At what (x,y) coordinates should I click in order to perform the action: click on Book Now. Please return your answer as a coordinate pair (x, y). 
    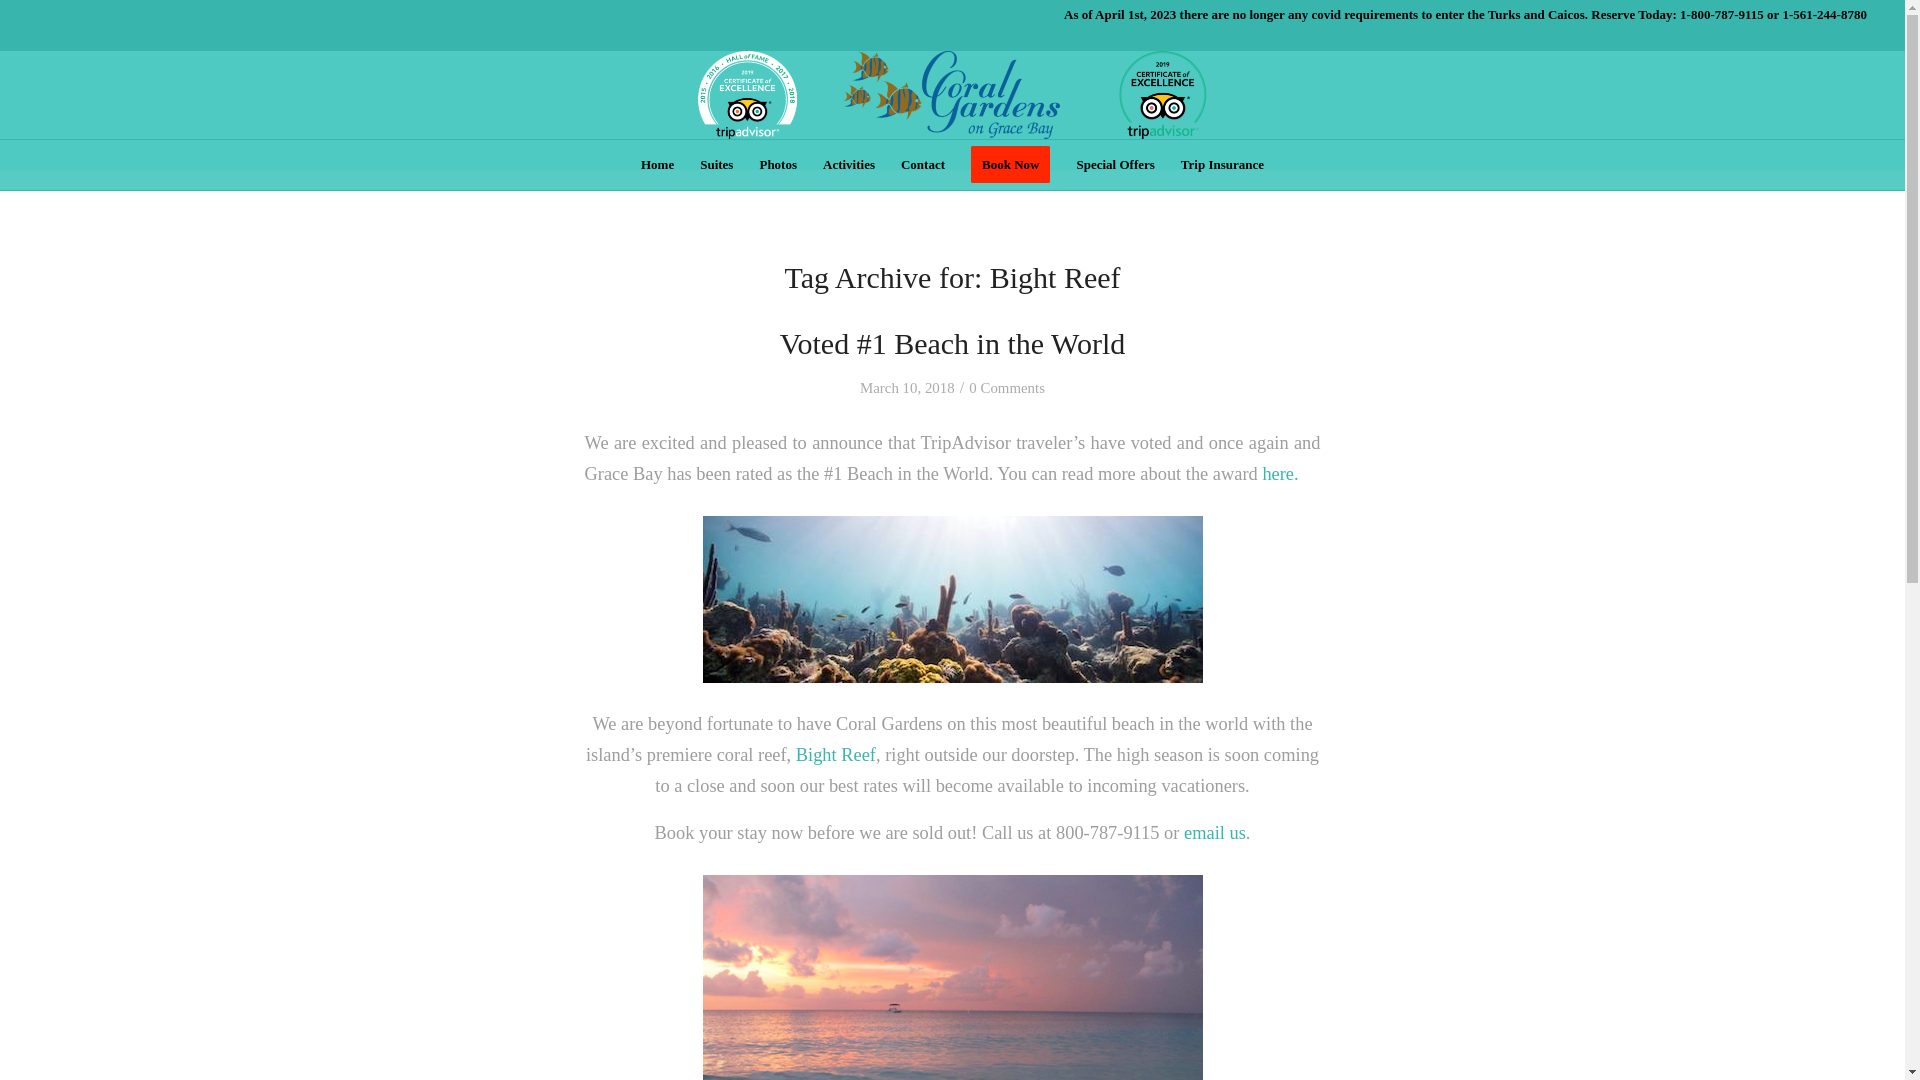
    Looking at the image, I should click on (1010, 165).